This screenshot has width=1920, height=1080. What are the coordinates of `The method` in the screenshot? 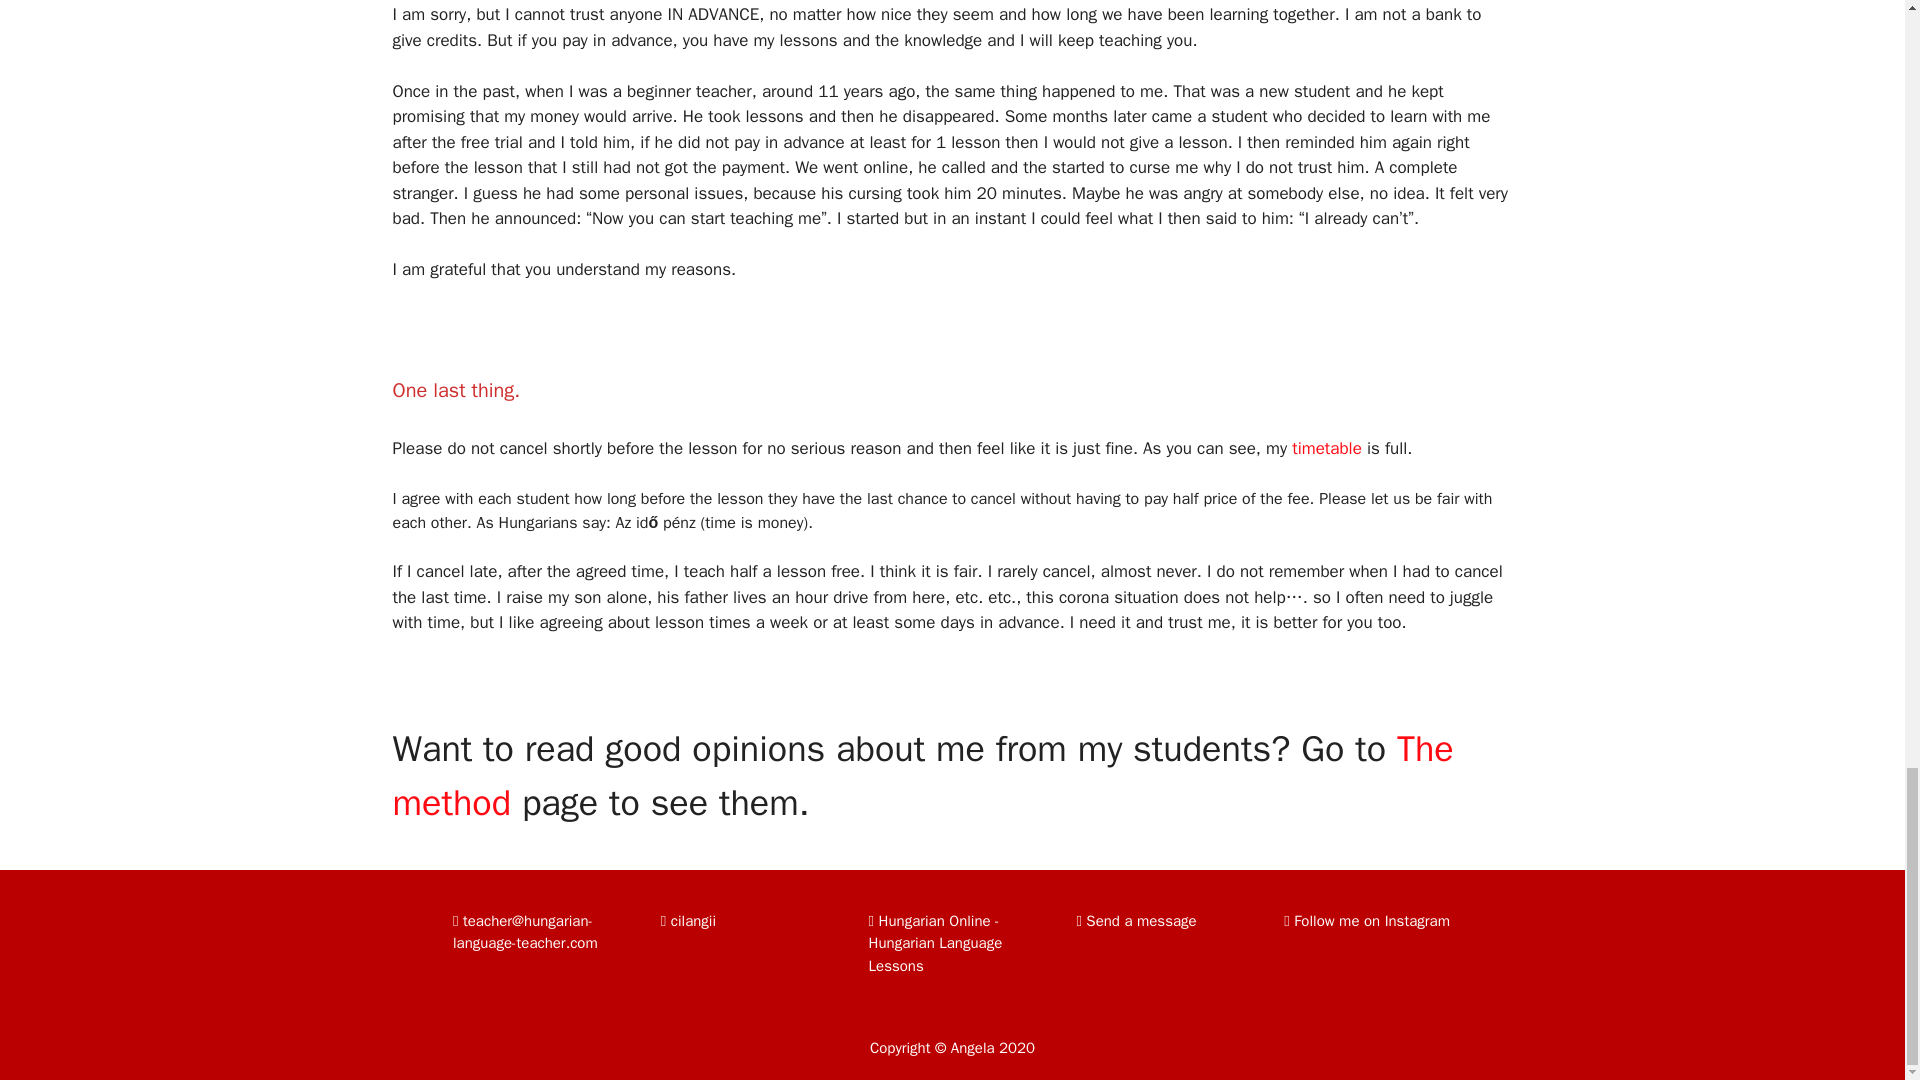 It's located at (922, 776).